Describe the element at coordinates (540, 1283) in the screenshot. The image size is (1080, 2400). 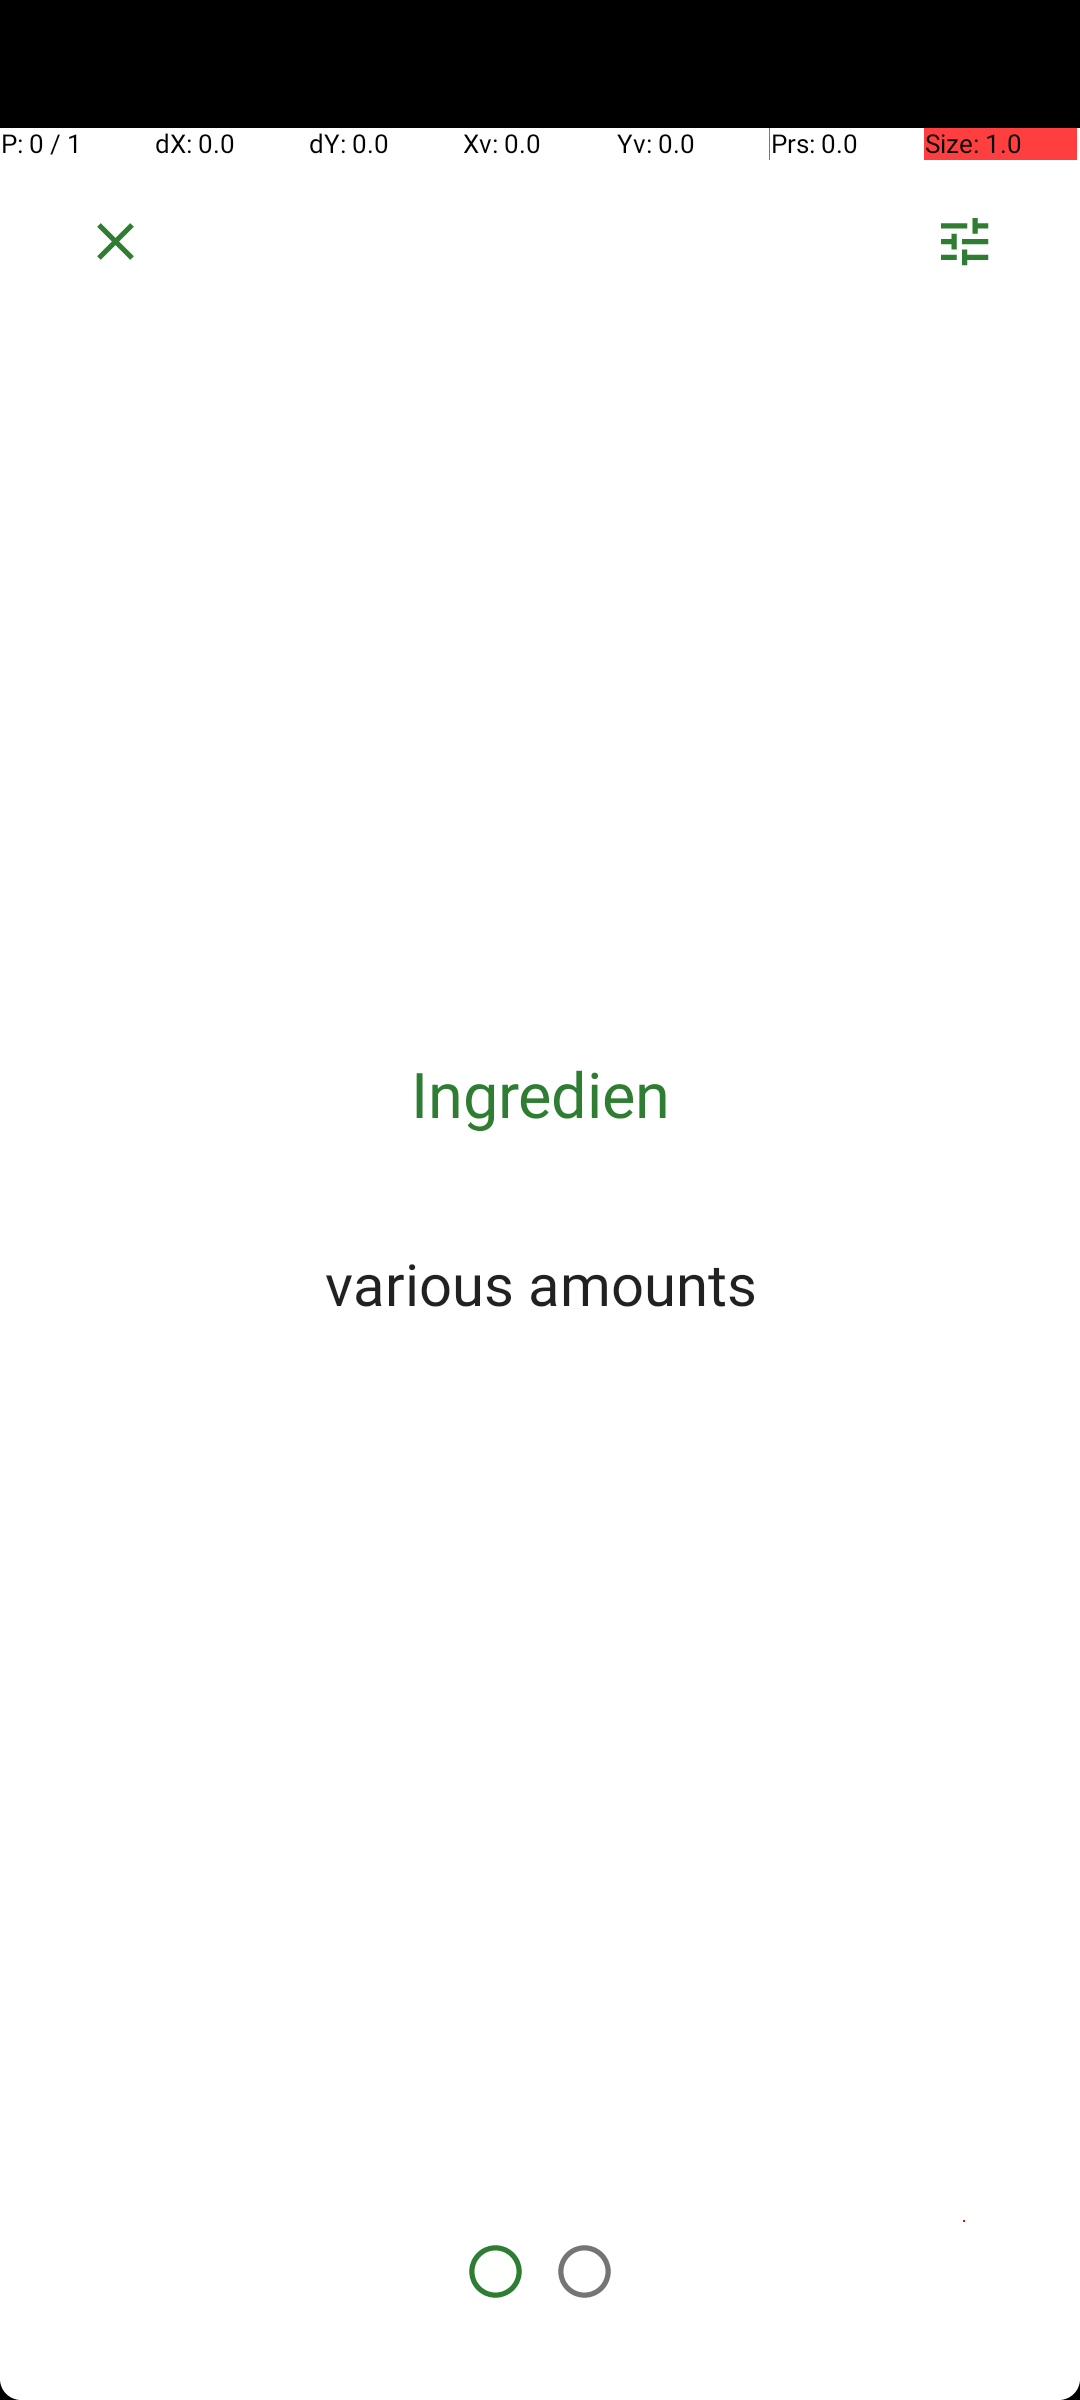
I see `various amounts` at that location.